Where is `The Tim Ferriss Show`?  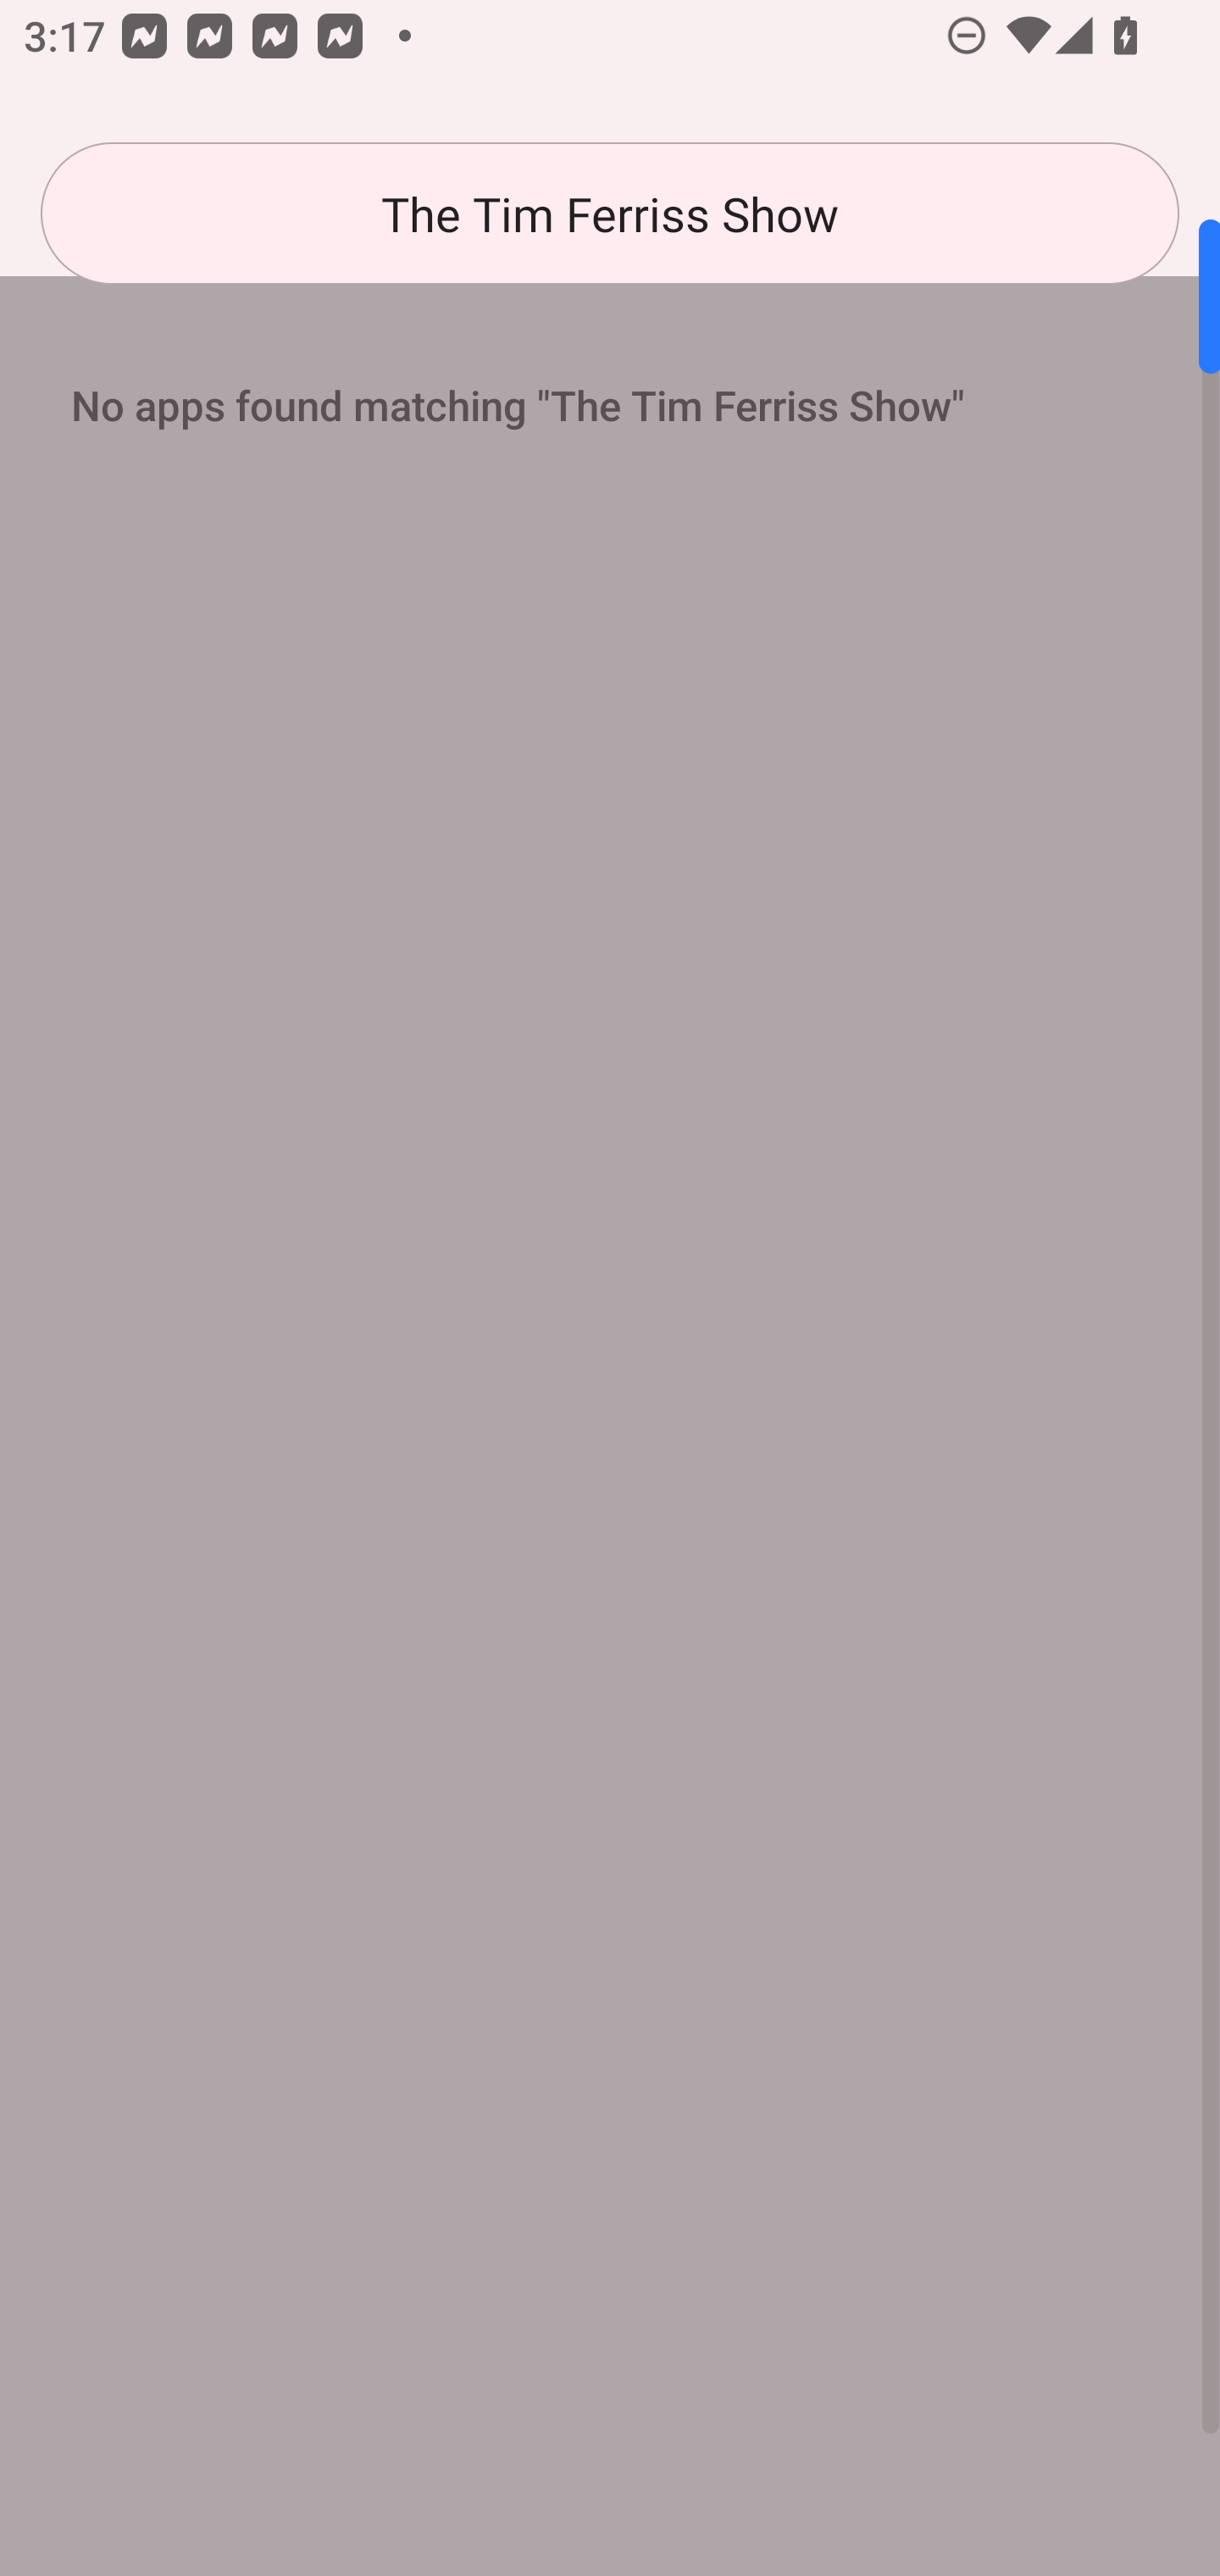 The Tim Ferriss Show is located at coordinates (610, 214).